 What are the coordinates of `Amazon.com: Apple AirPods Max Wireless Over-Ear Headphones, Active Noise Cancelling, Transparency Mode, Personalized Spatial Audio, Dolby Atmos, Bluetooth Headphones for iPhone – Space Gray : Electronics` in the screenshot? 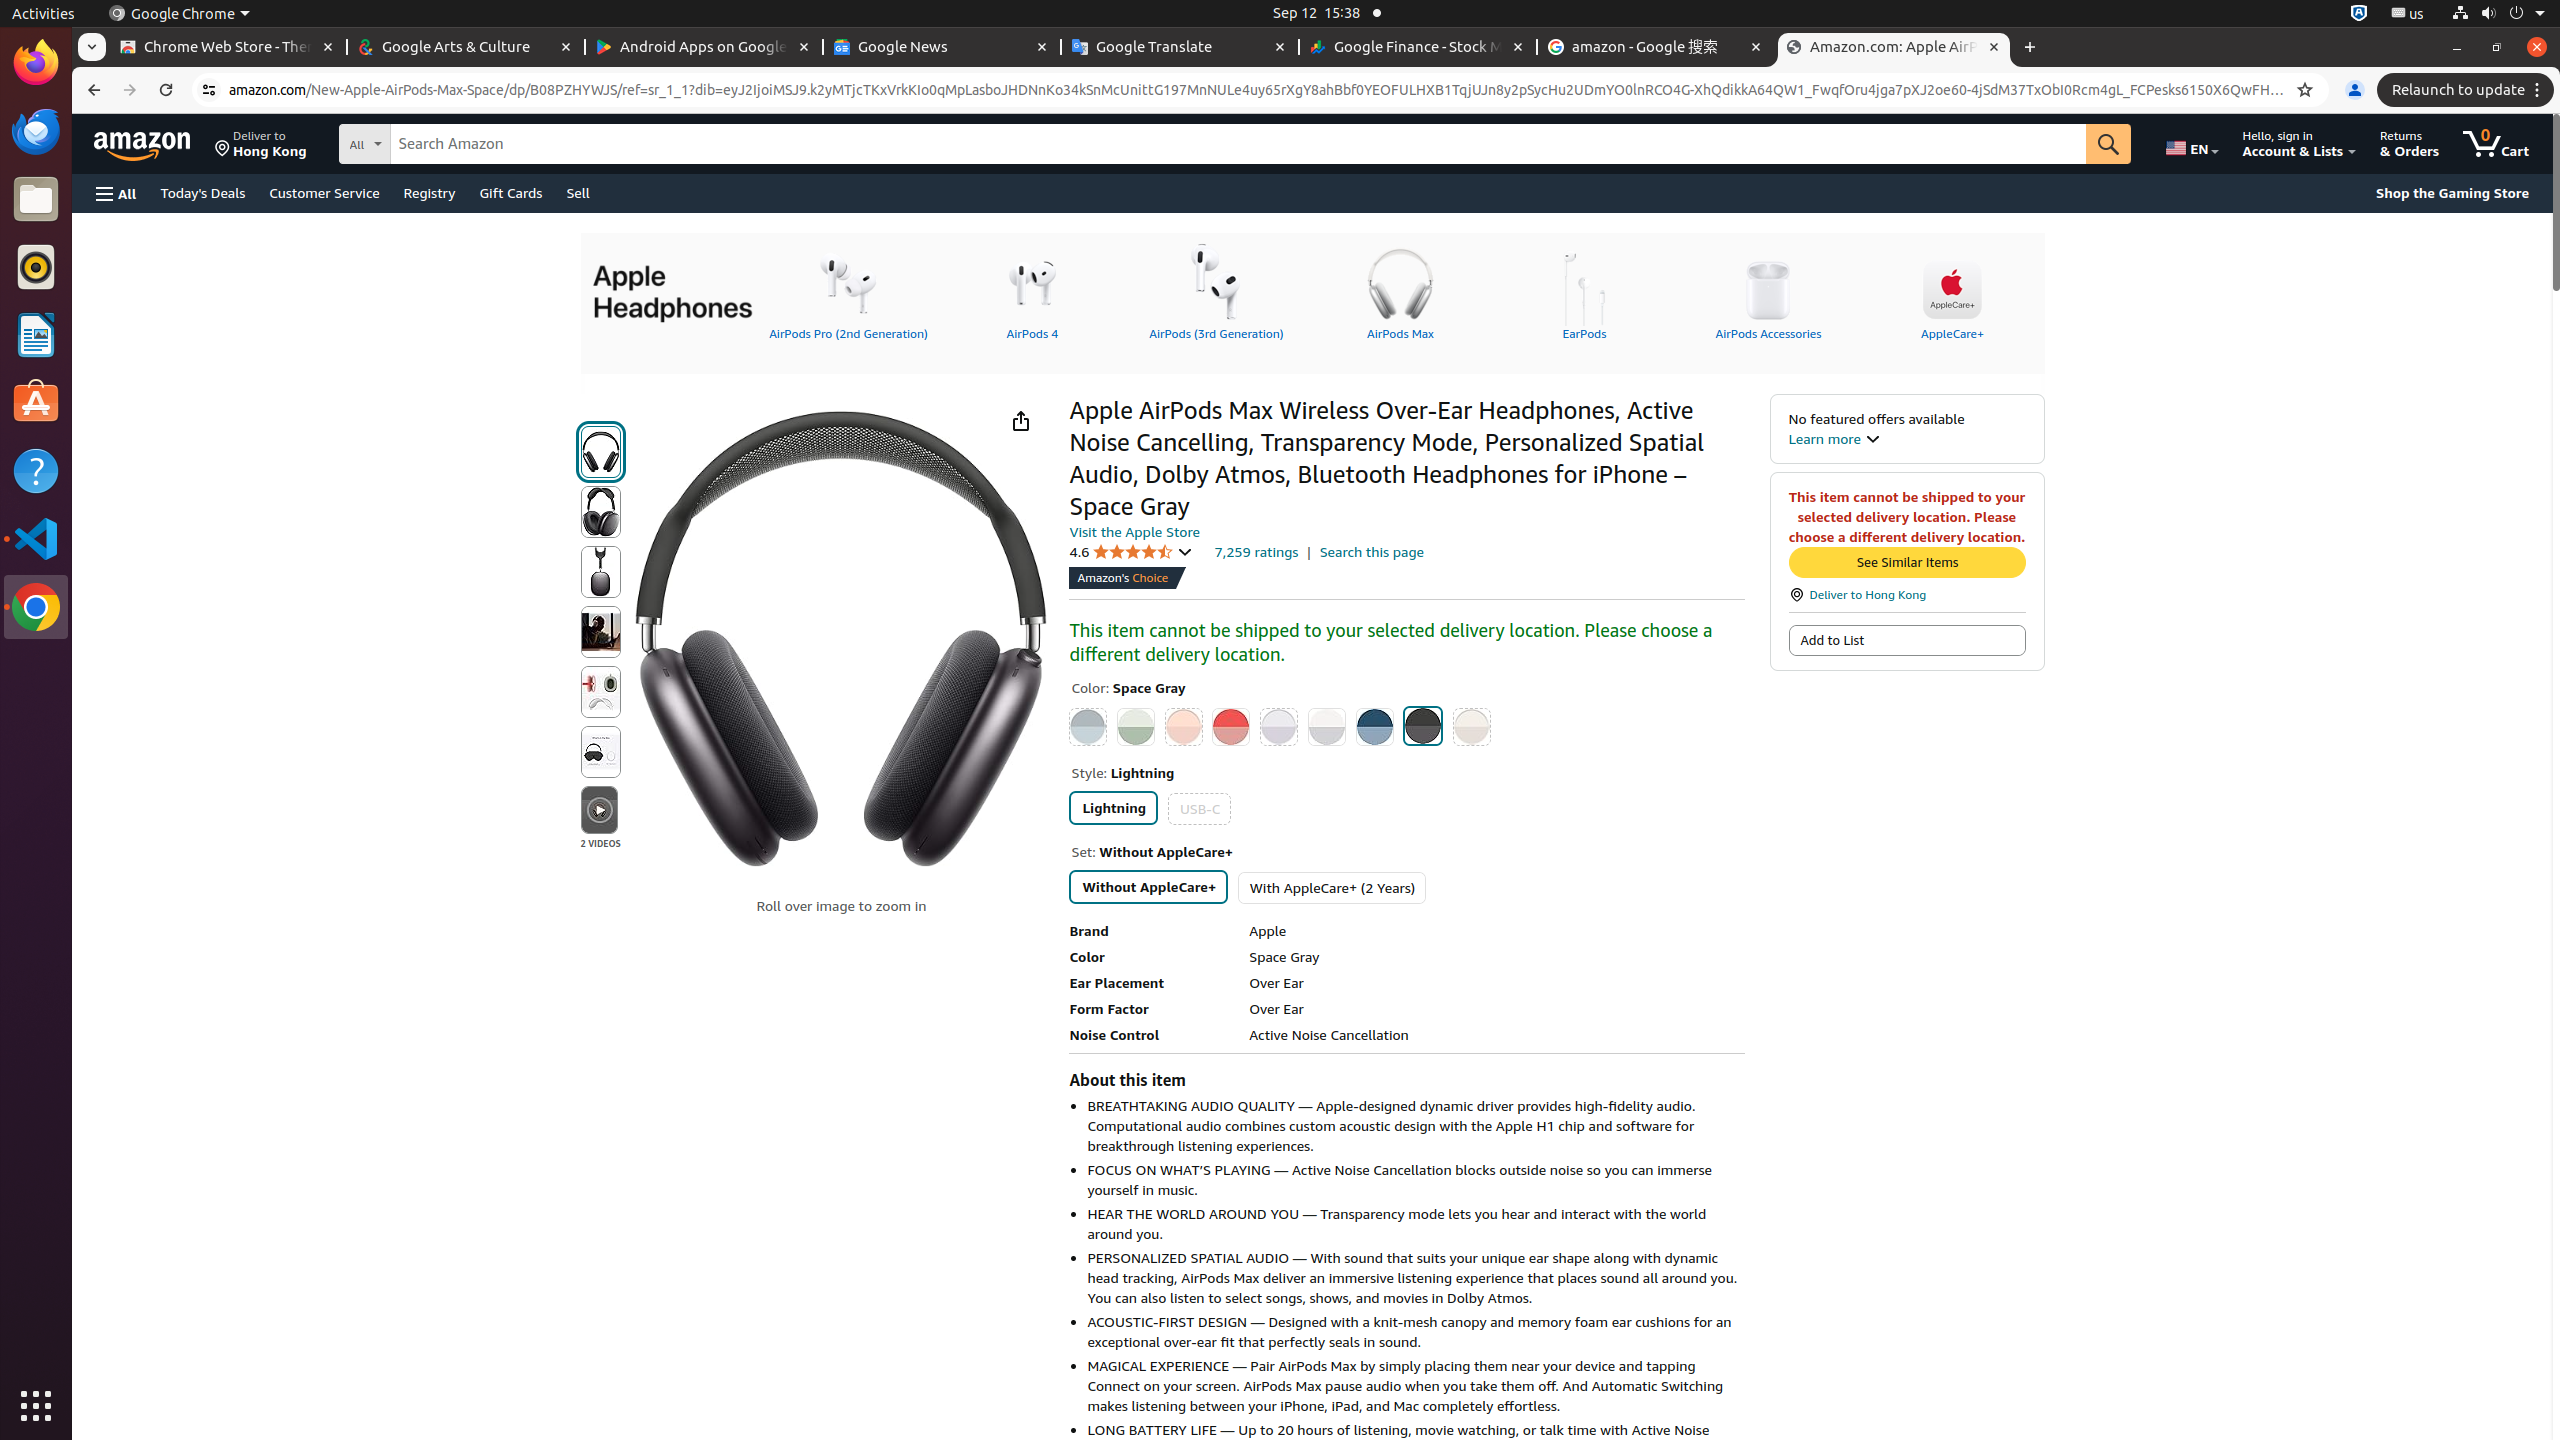 It's located at (1894, 48).